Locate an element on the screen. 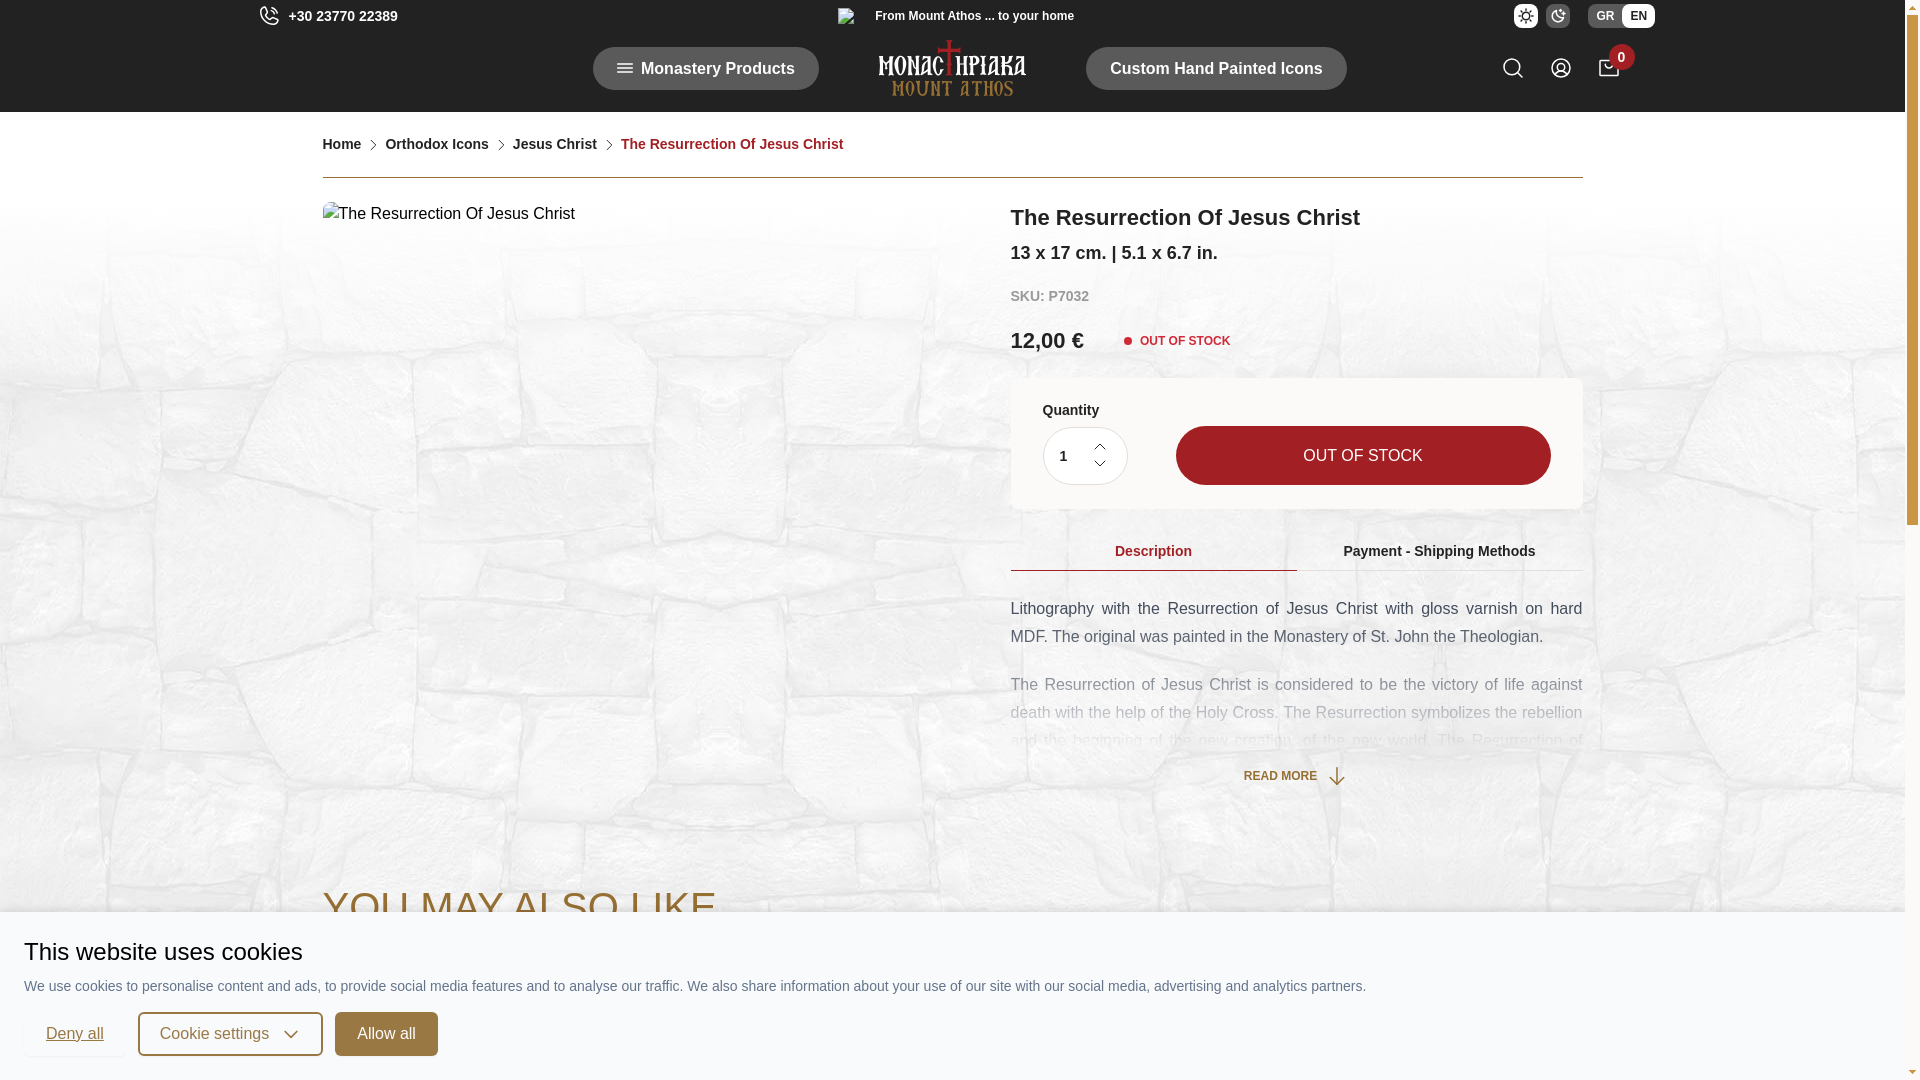 Image resolution: width=1920 pixels, height=1080 pixels. EN is located at coordinates (1638, 16).